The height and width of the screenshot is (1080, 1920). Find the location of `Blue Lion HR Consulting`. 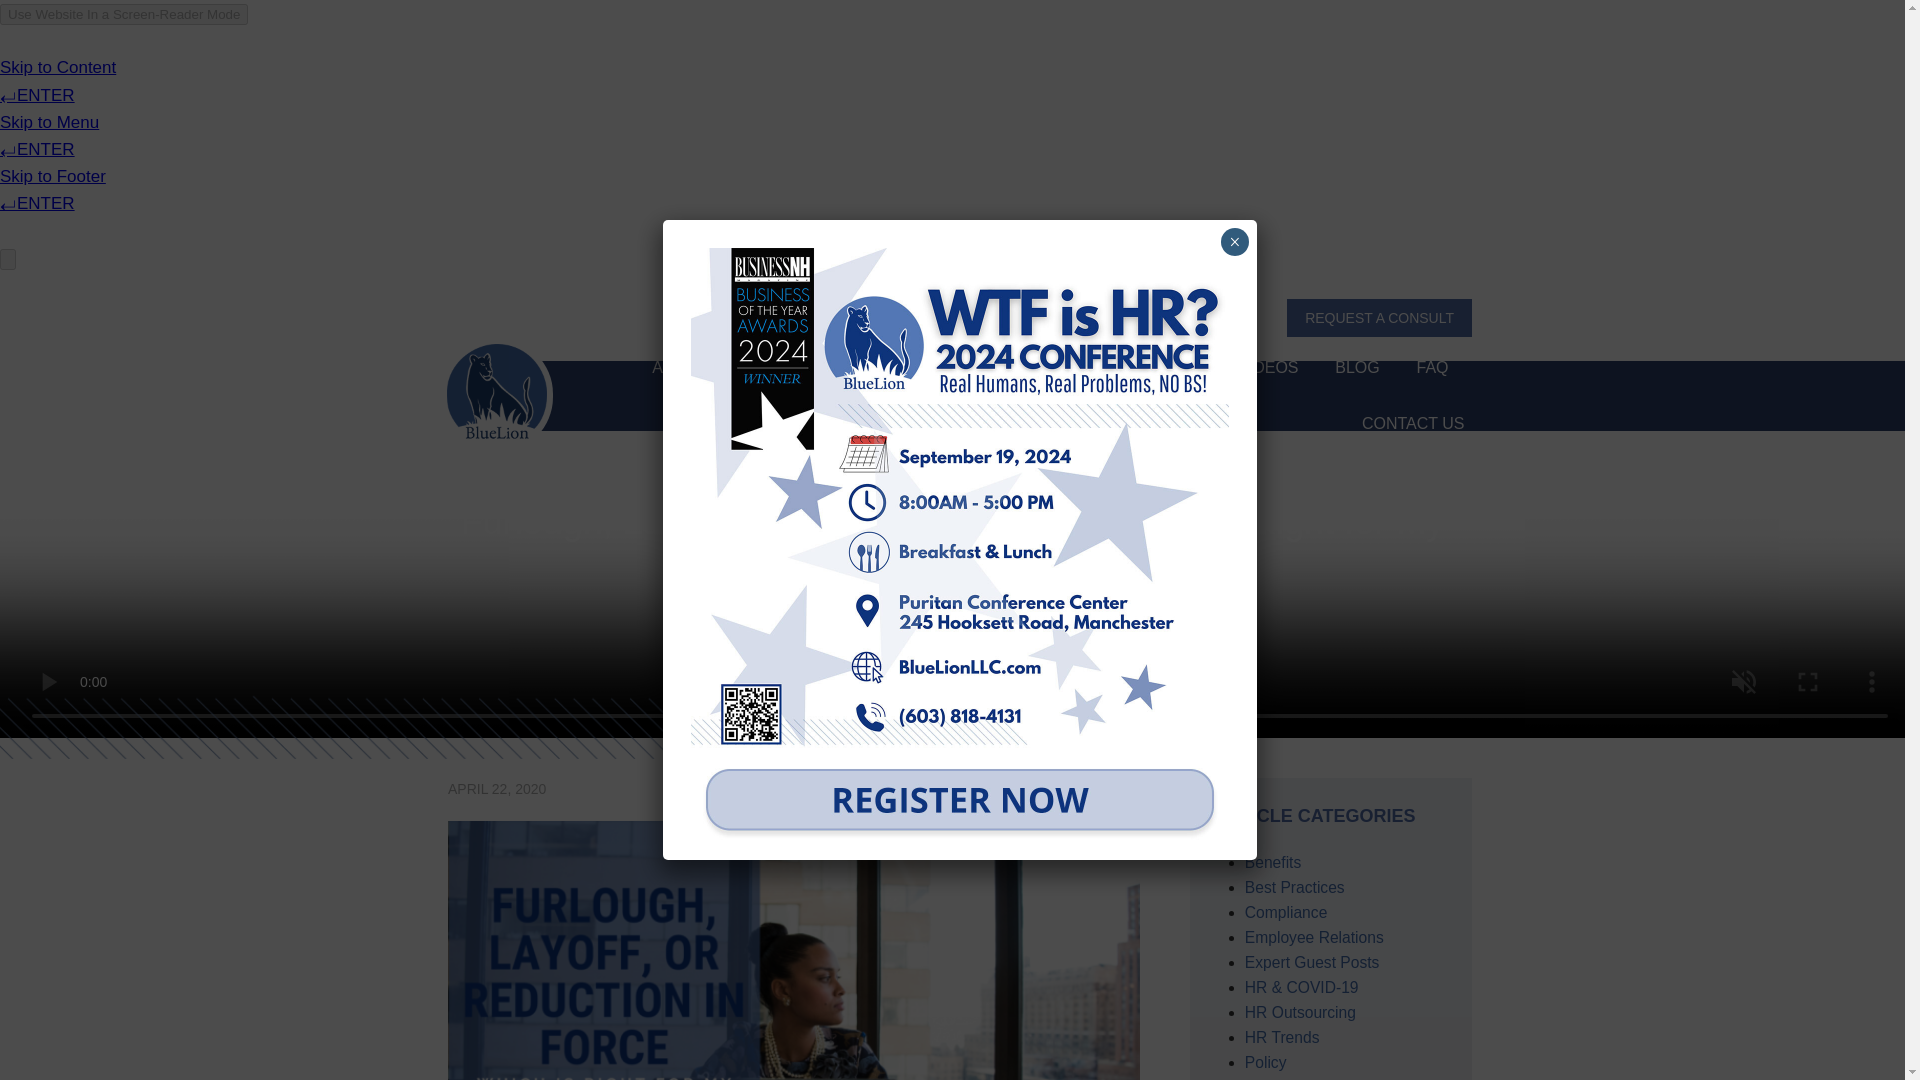

Blue Lion HR Consulting is located at coordinates (496, 395).